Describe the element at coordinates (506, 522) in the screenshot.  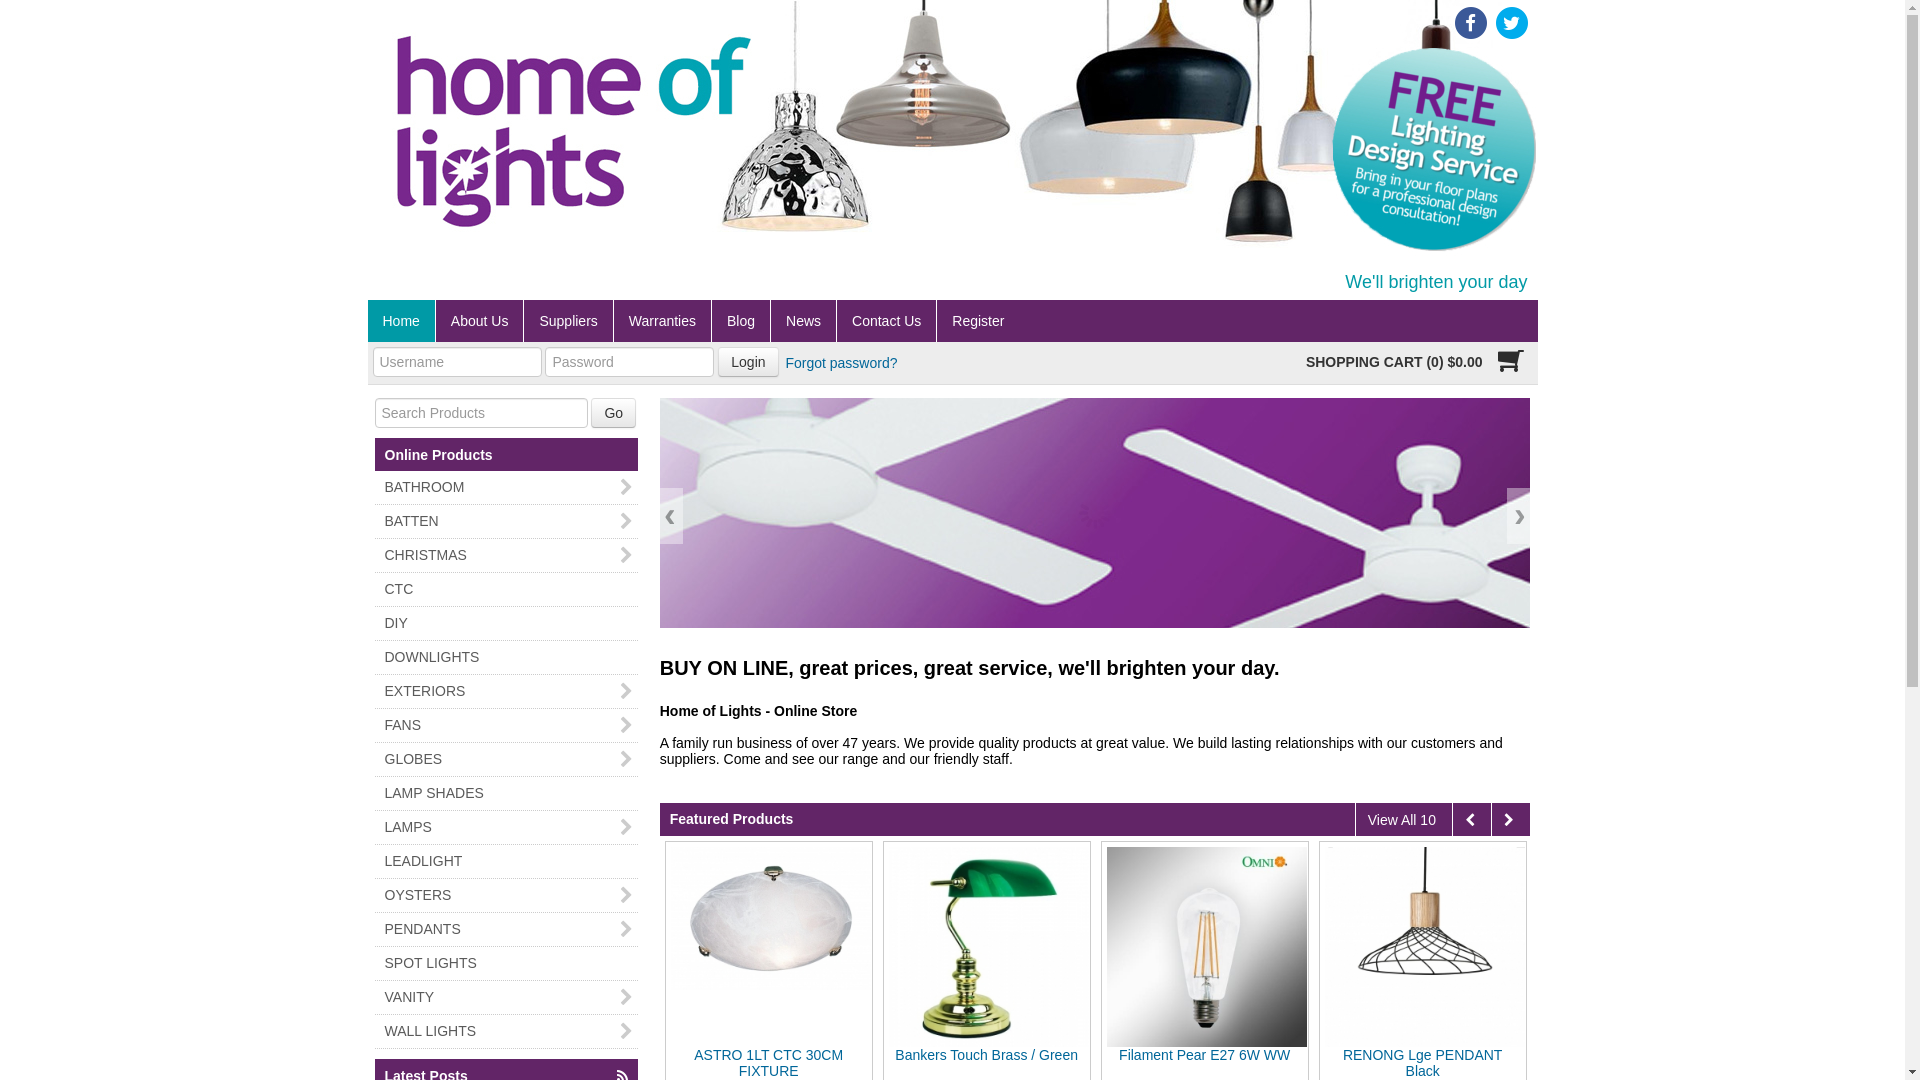
I see `BATTEN` at that location.